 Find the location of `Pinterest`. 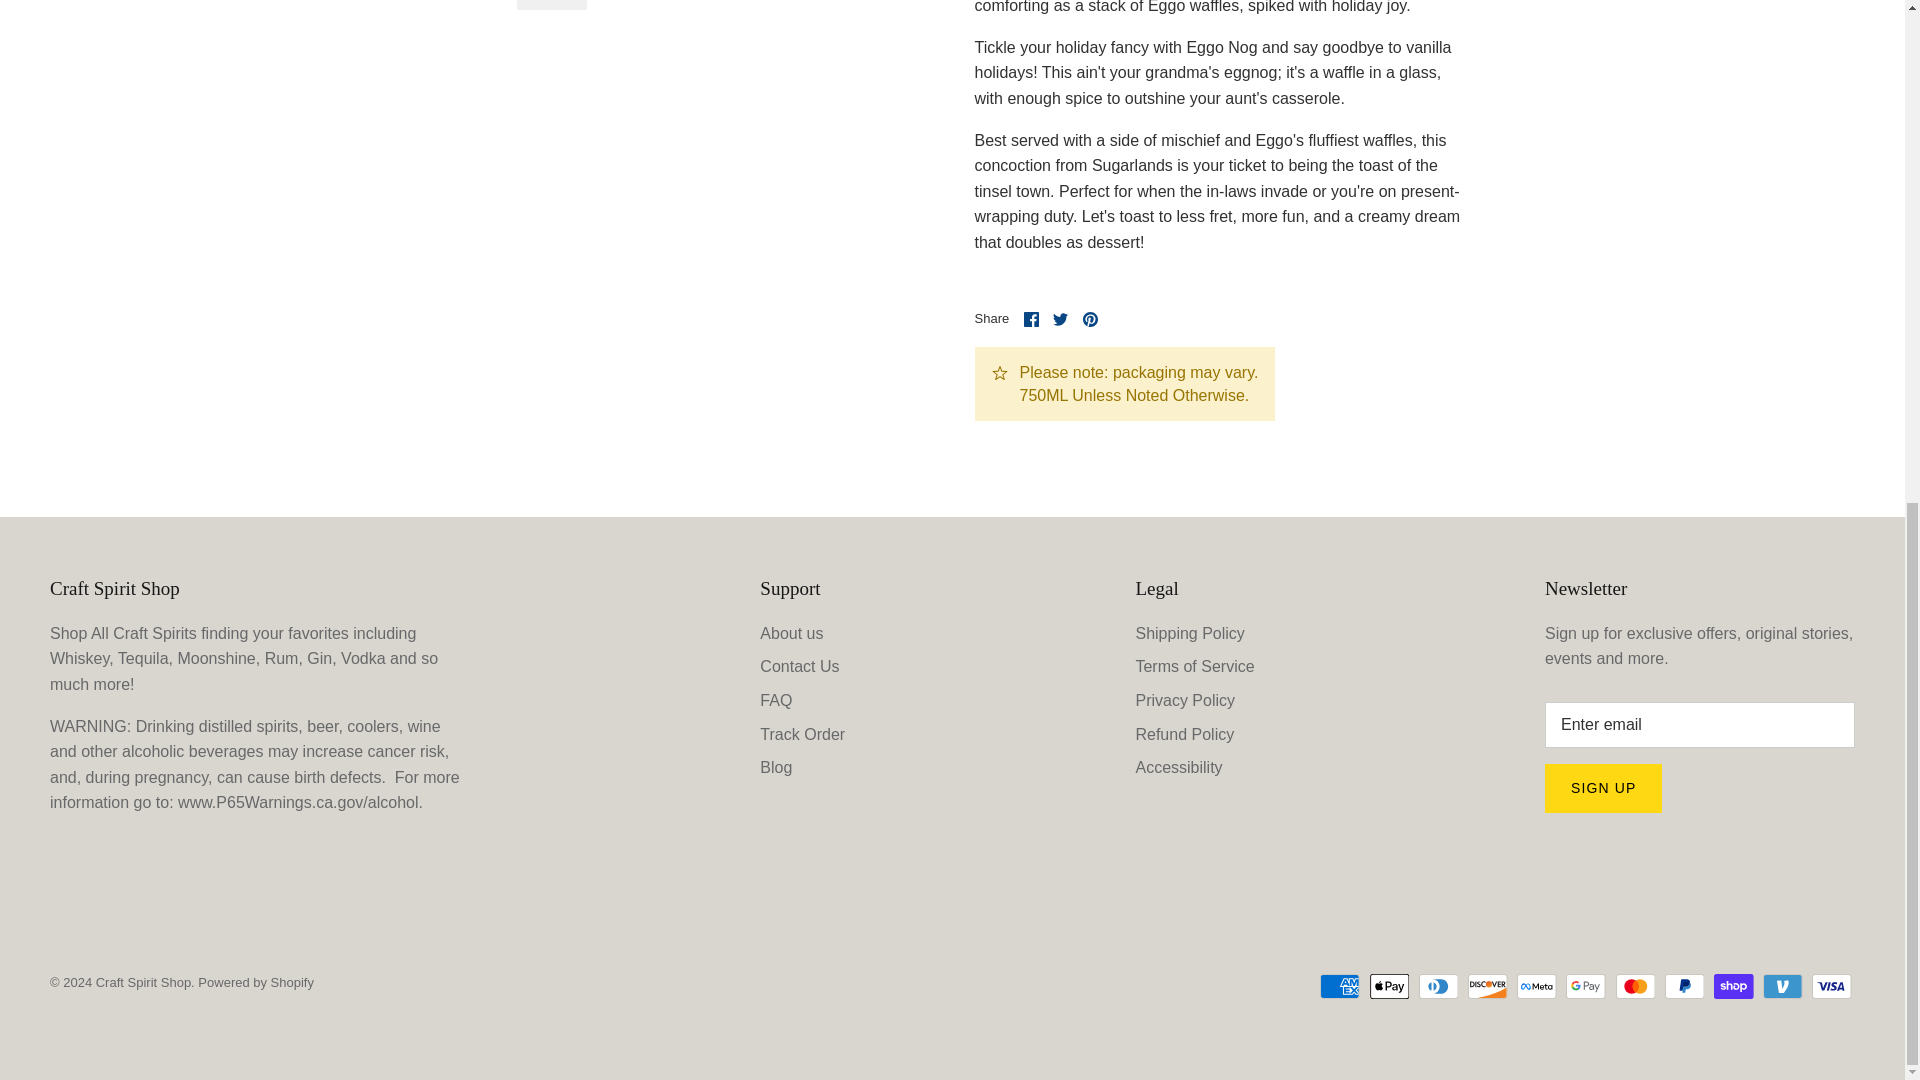

Pinterest is located at coordinates (1090, 320).